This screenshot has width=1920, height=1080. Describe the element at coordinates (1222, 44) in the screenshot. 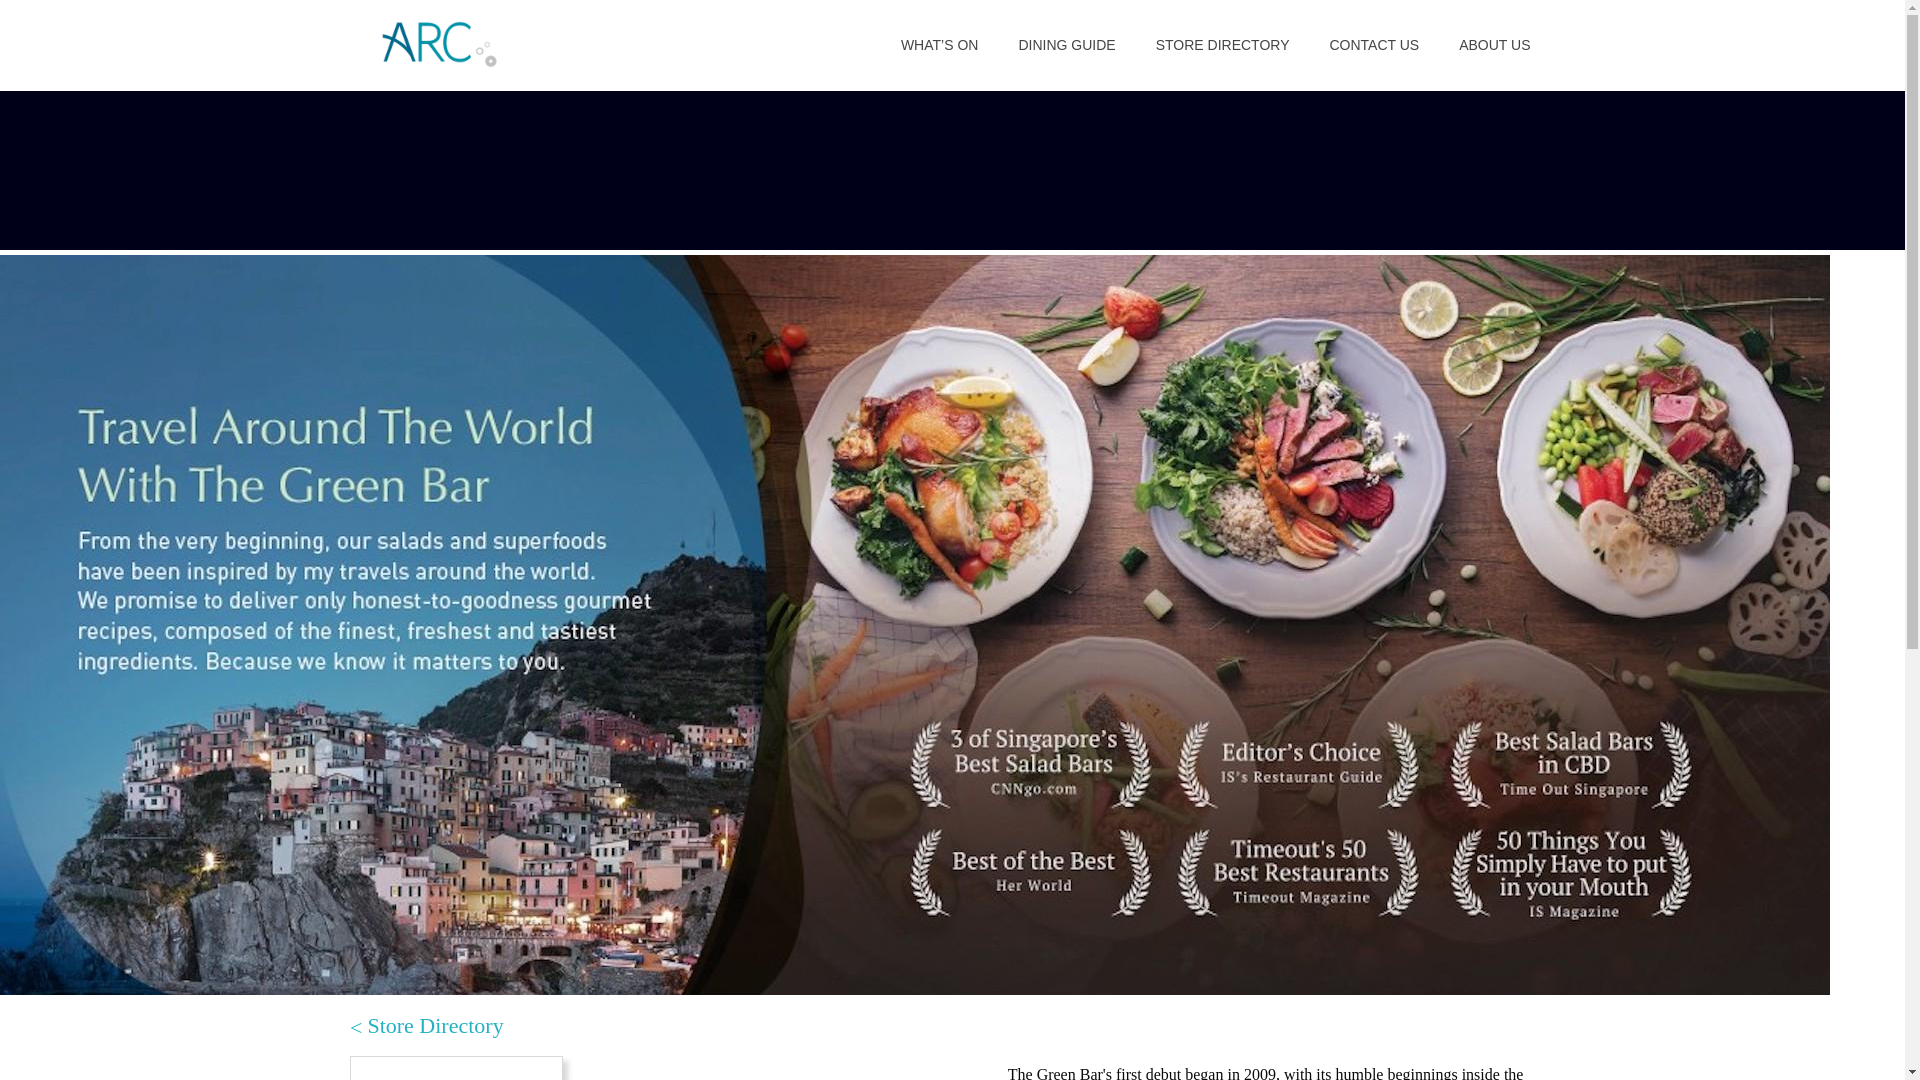

I see `STORE DIRECTORY` at that location.